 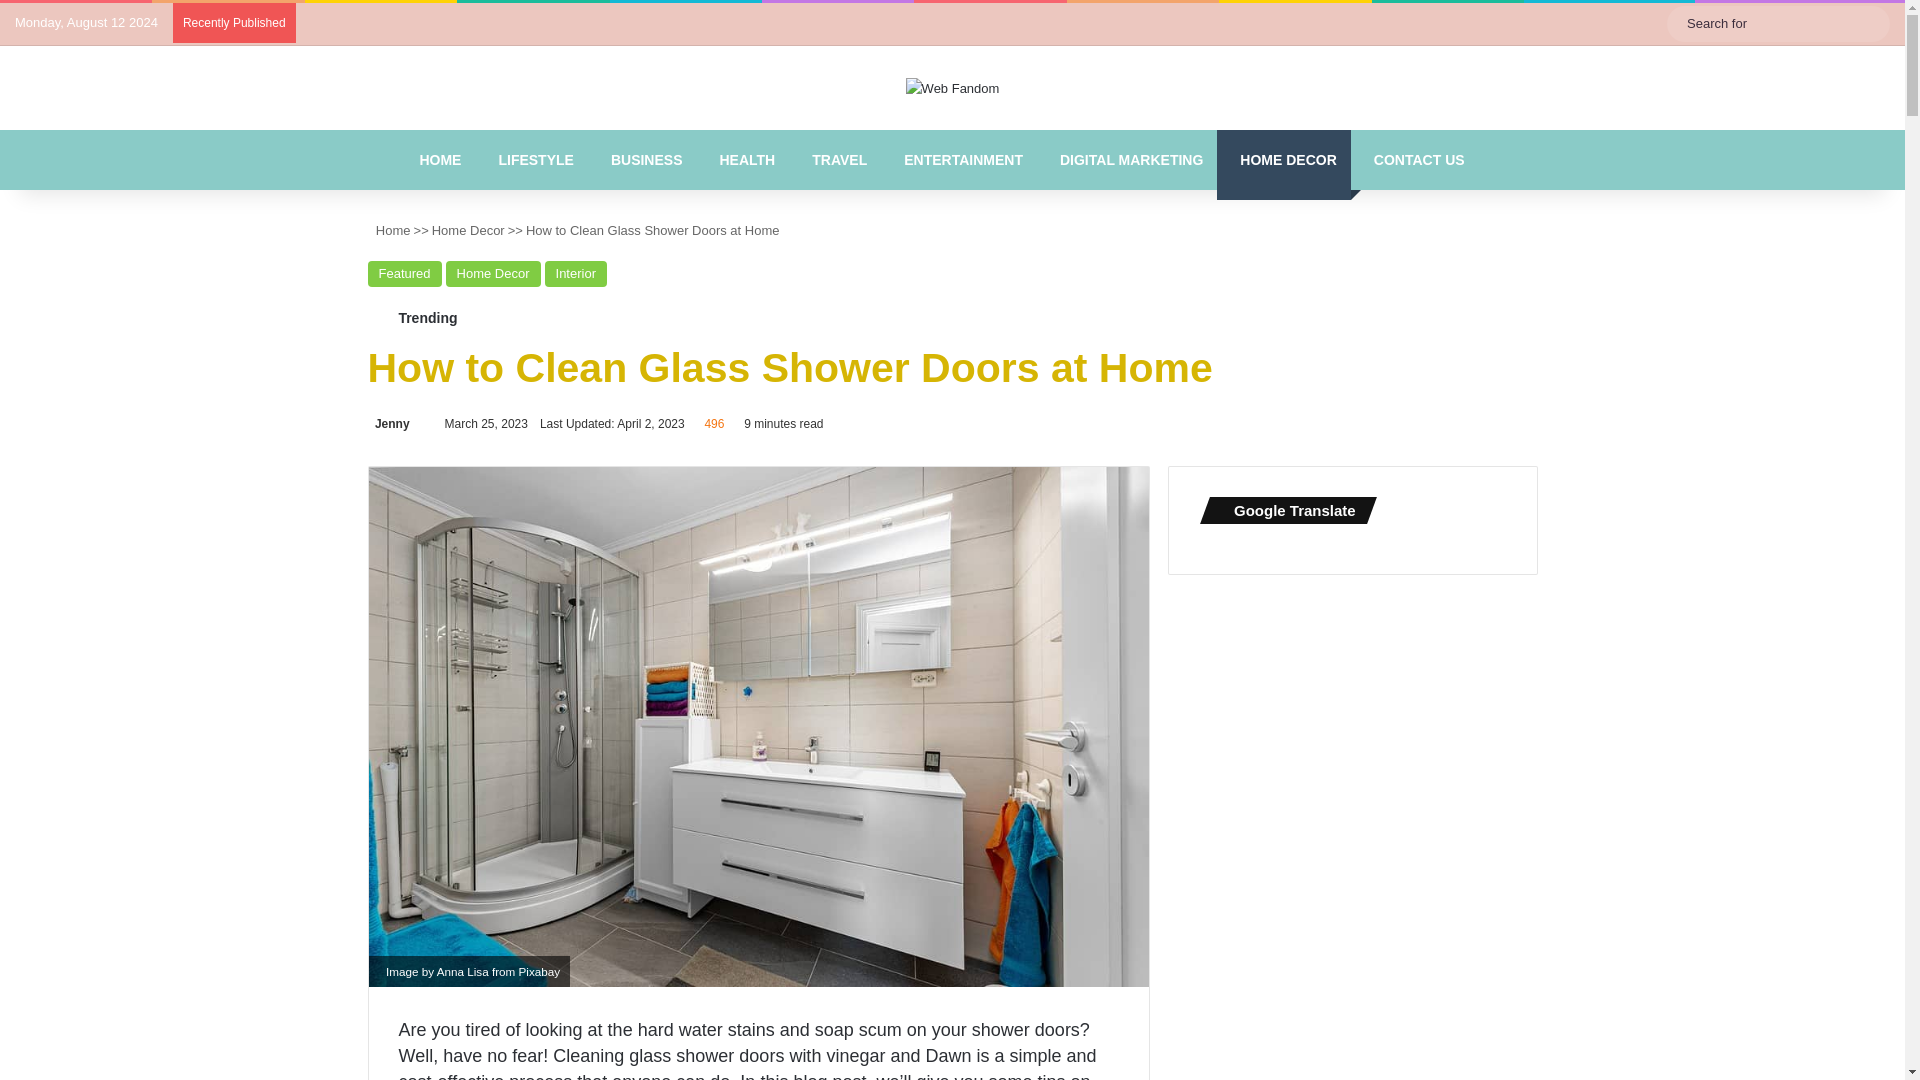 I want to click on Featured, so click(x=404, y=274).